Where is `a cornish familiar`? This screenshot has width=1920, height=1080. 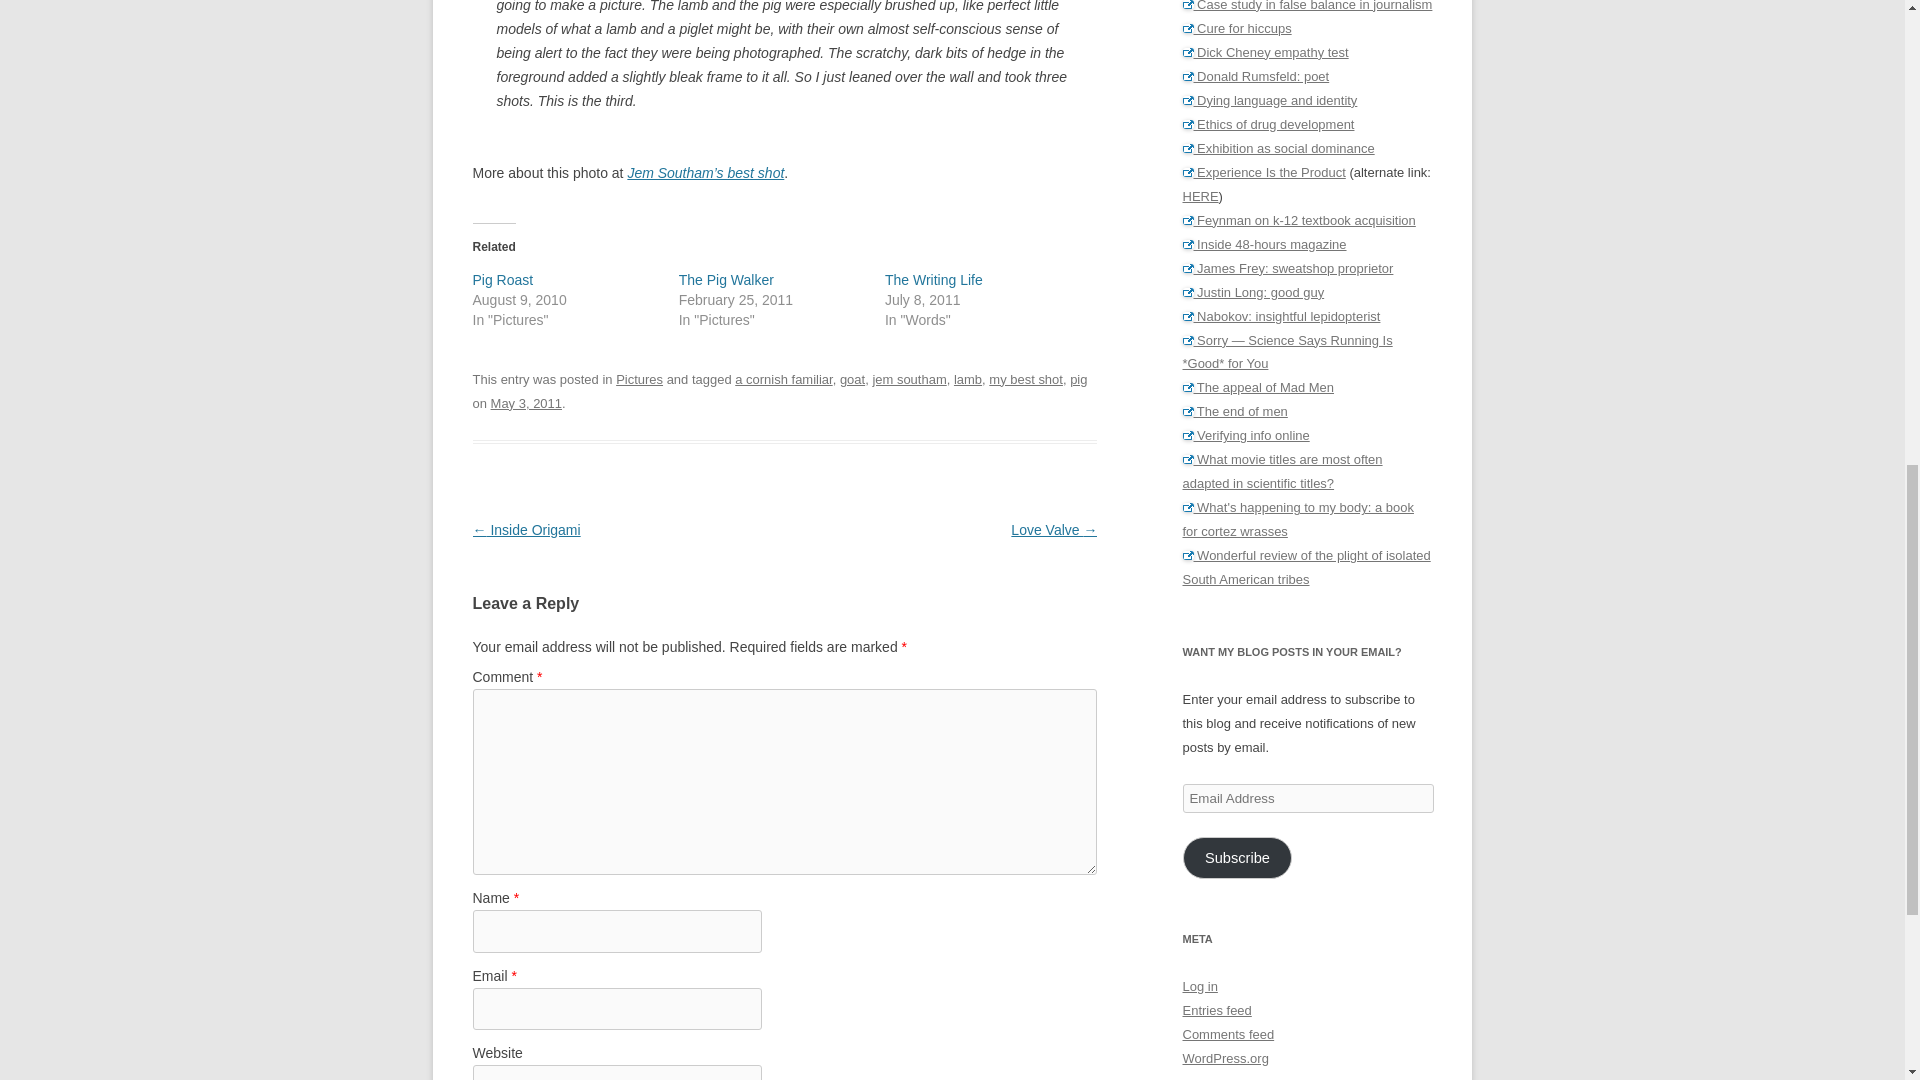
a cornish familiar is located at coordinates (783, 378).